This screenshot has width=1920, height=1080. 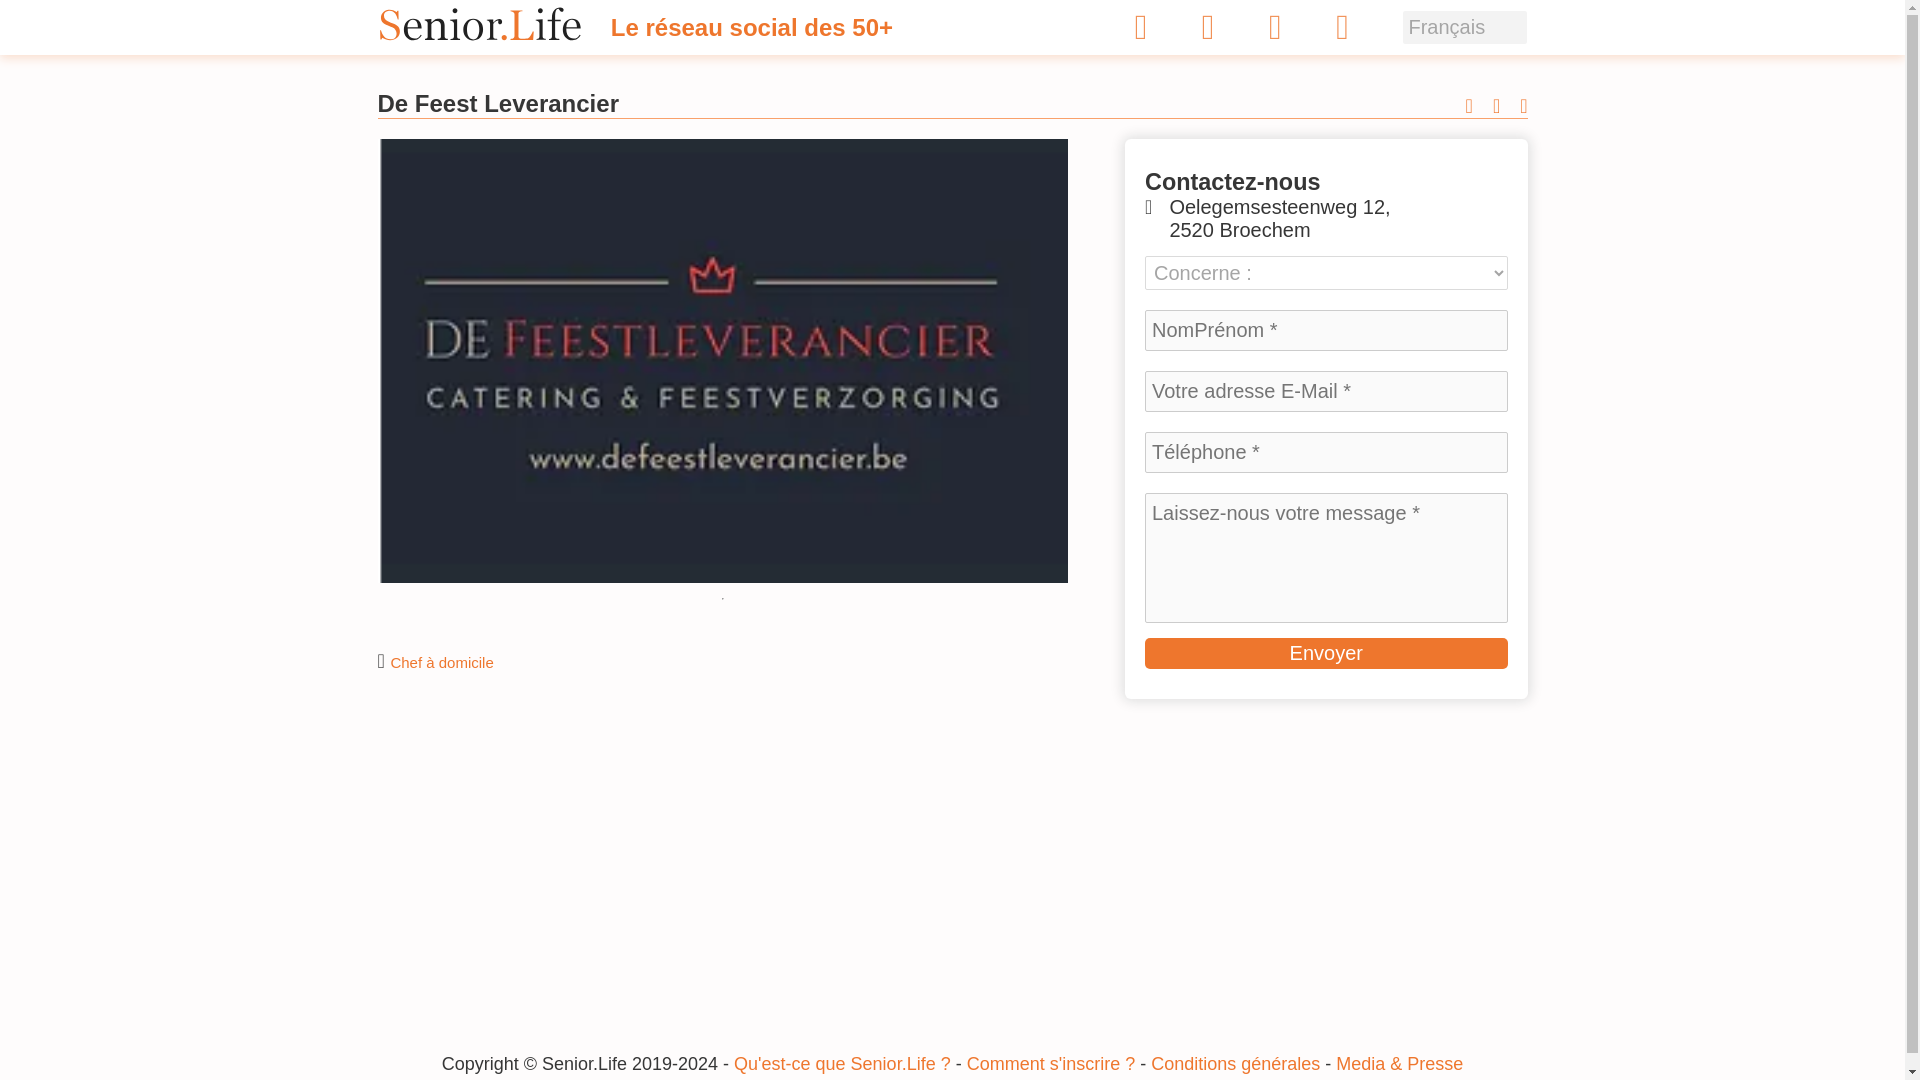 What do you see at coordinates (1208, 32) in the screenshot?
I see `Annuaire` at bounding box center [1208, 32].